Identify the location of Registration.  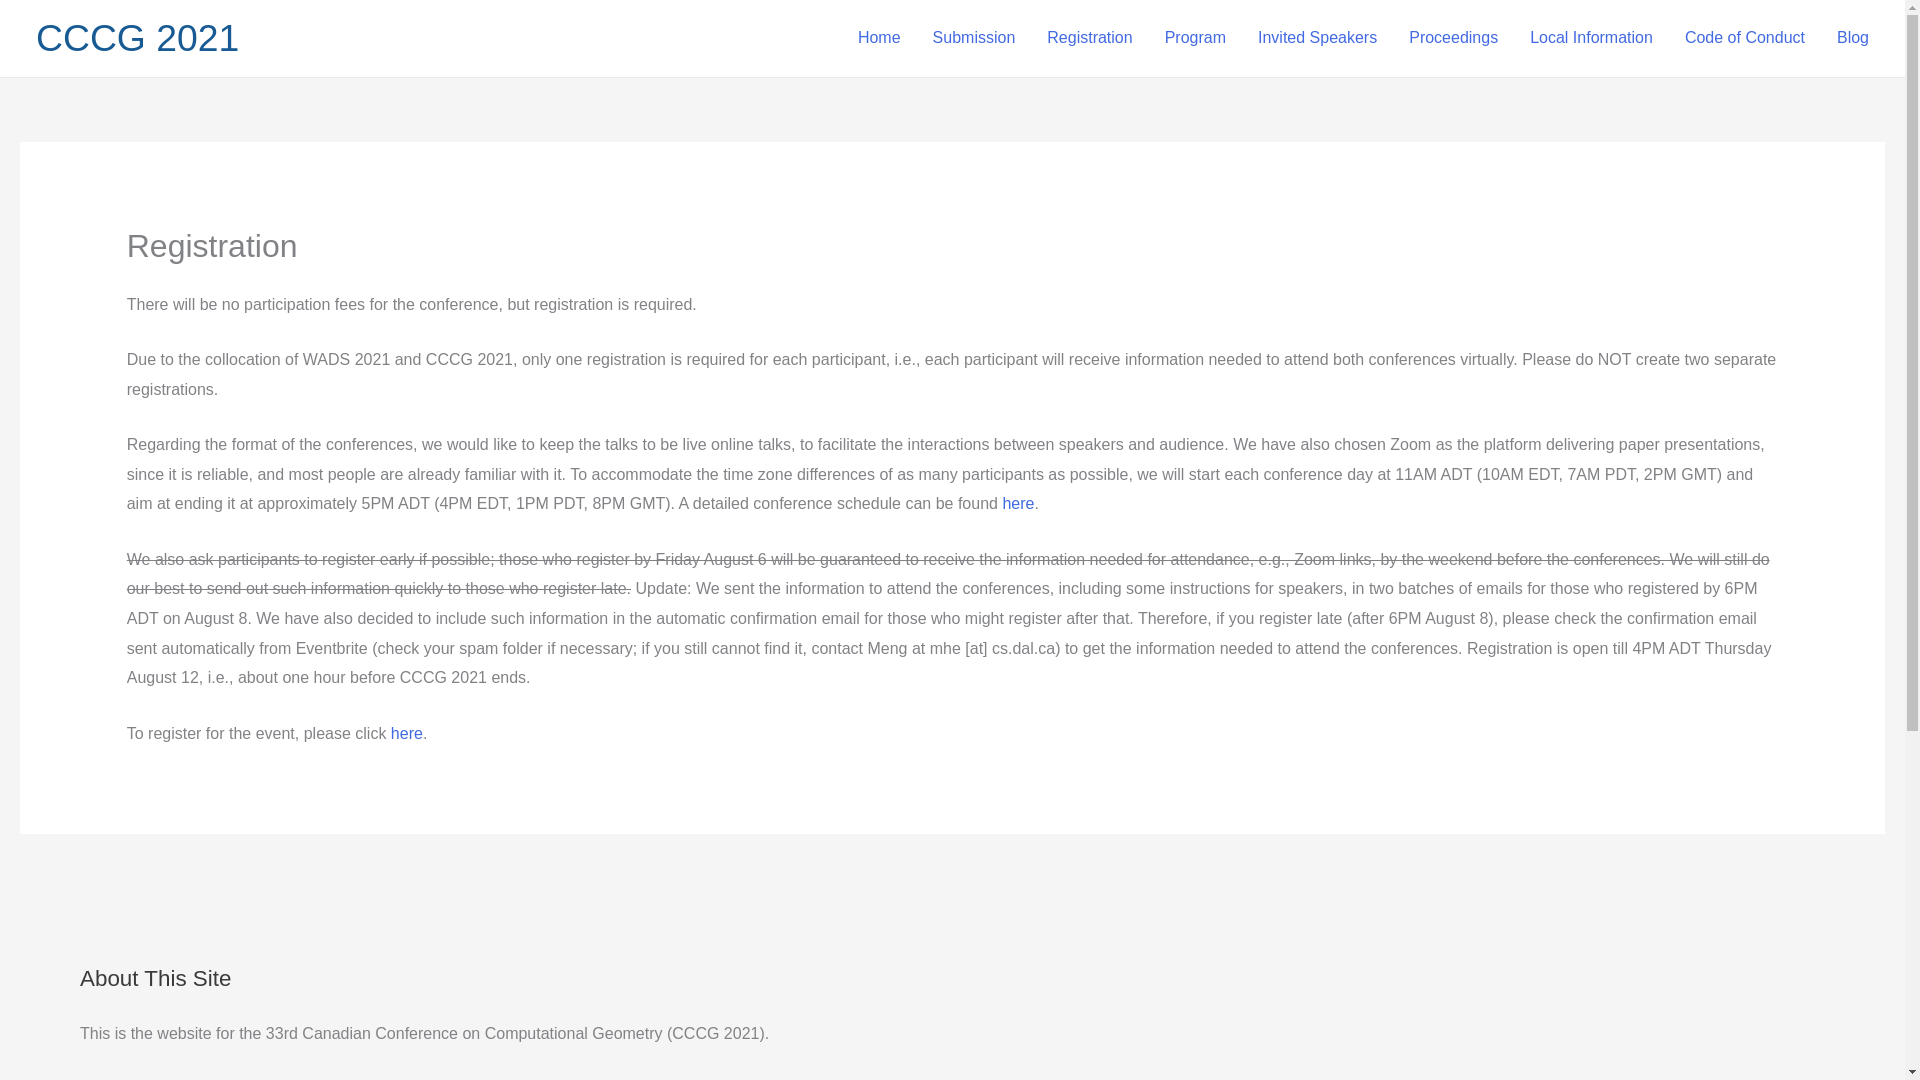
(1090, 38).